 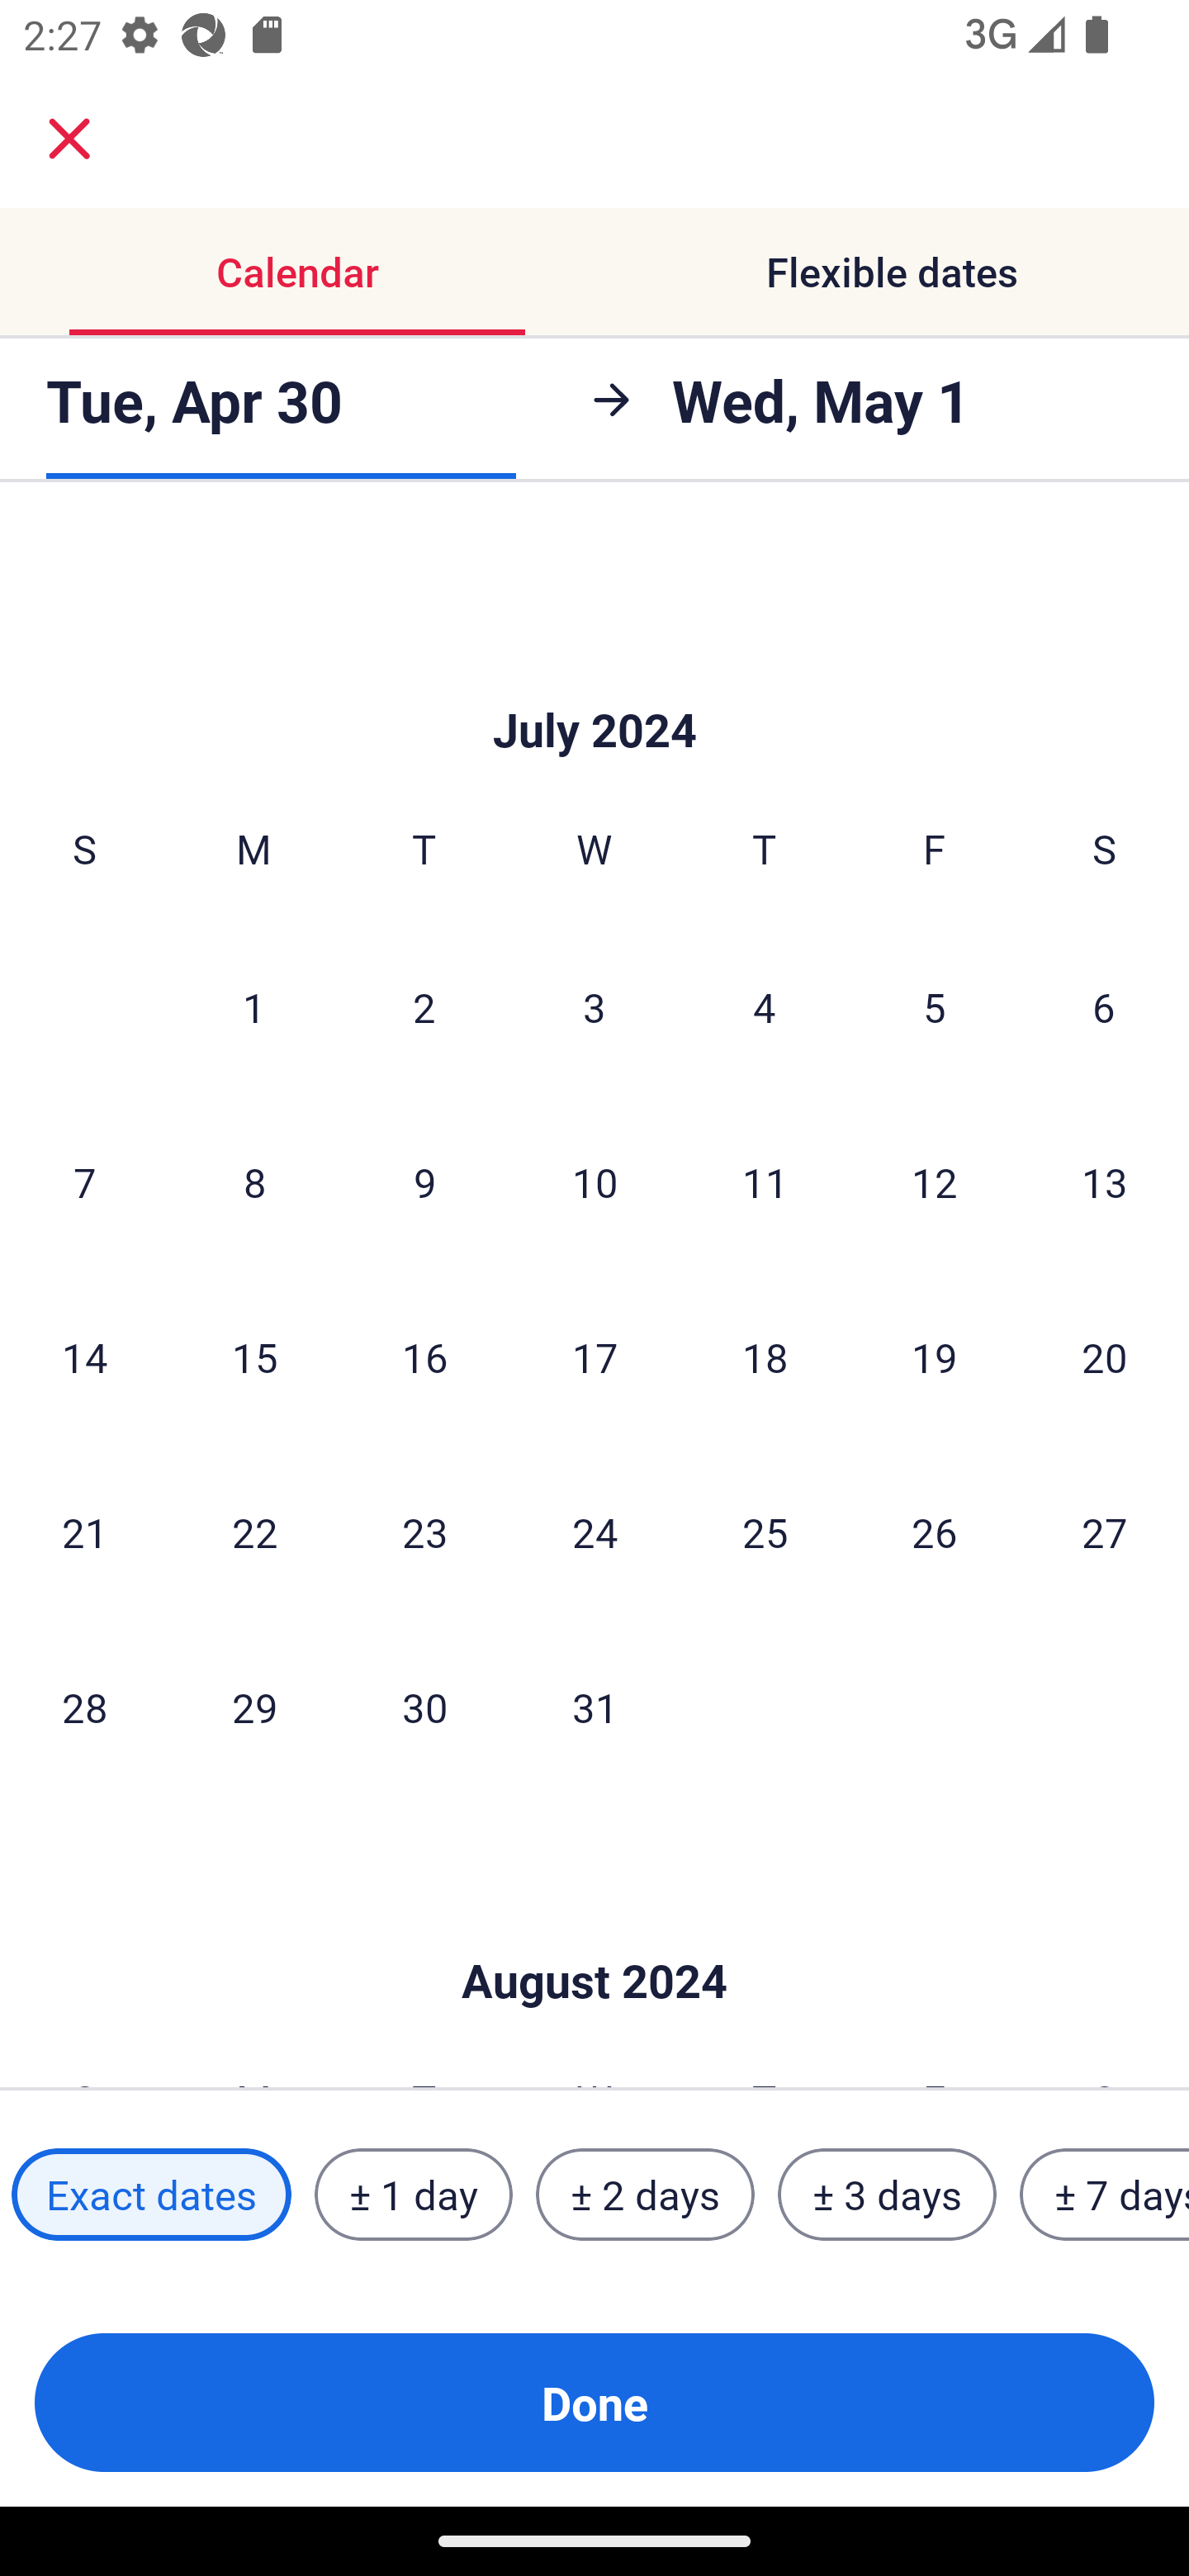 I want to click on Skip to Done, so click(x=594, y=680).